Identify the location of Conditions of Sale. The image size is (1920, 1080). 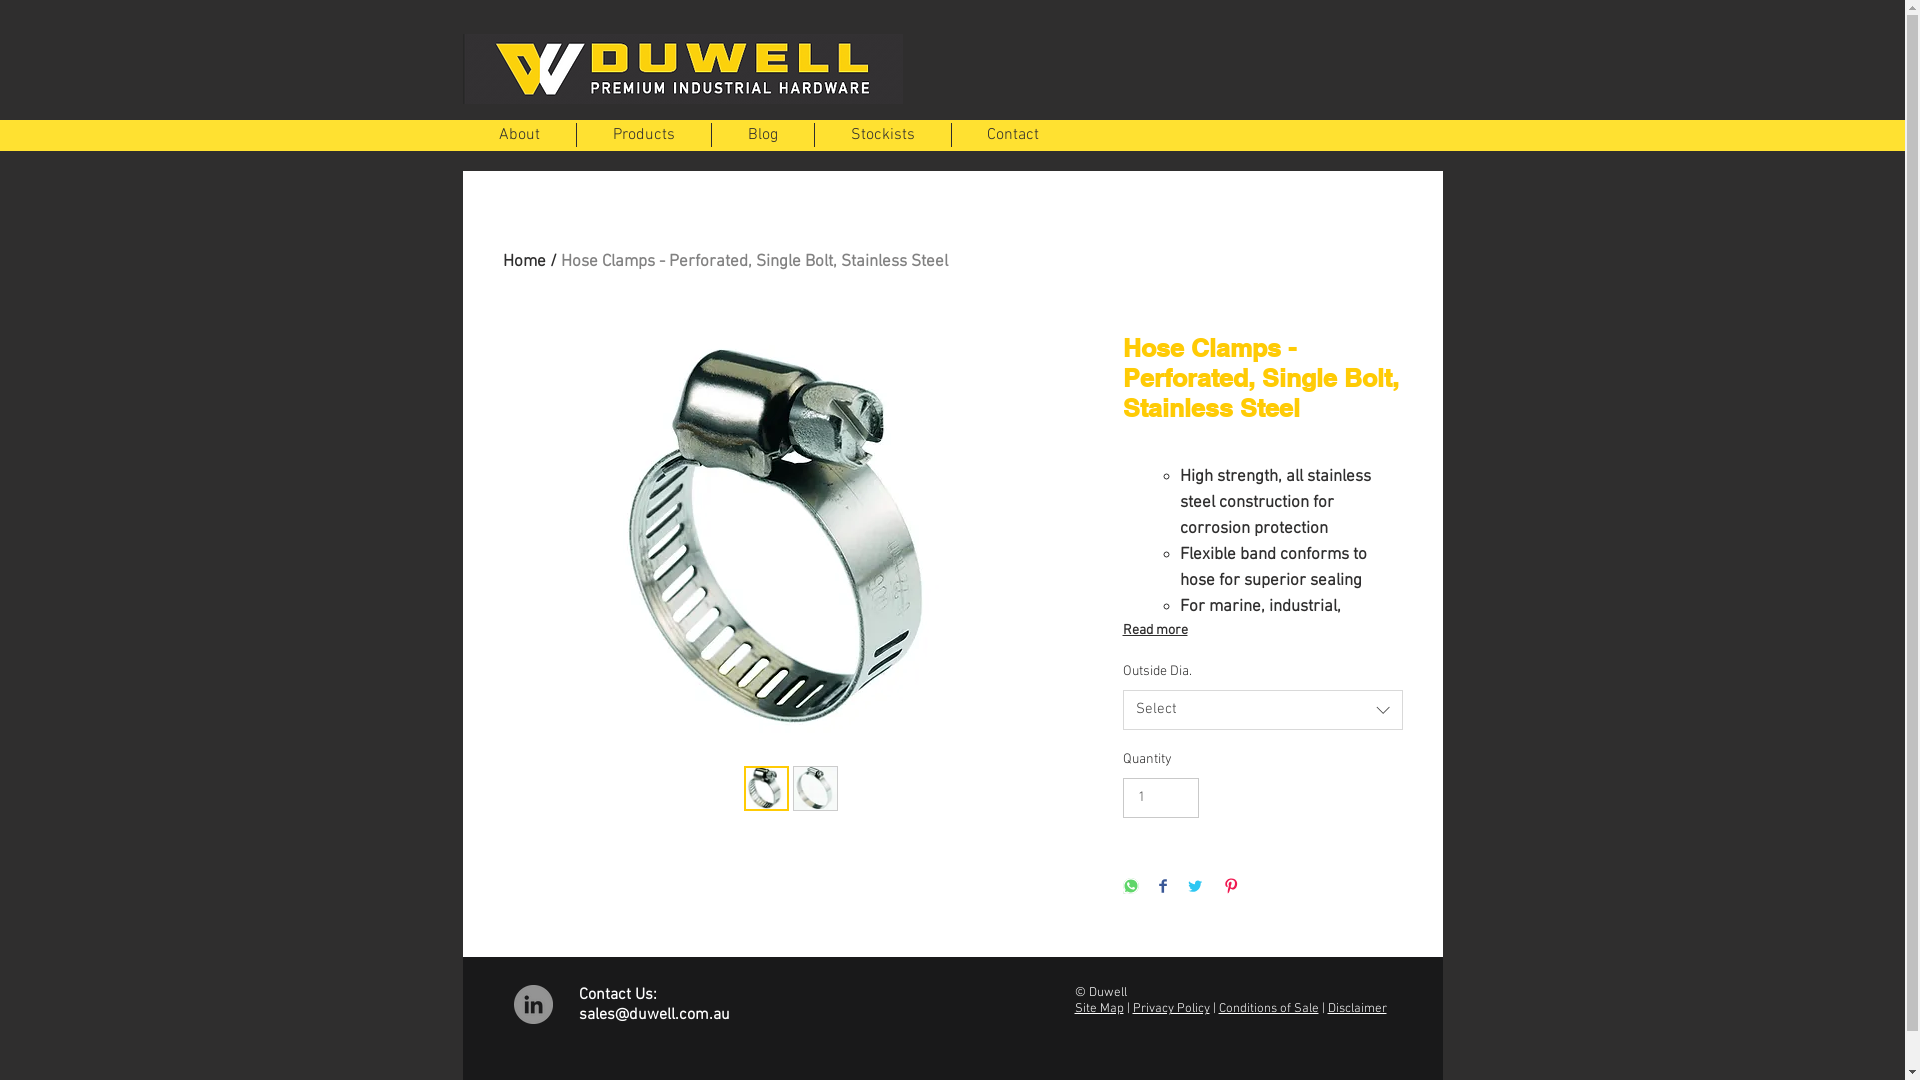
(1268, 1009).